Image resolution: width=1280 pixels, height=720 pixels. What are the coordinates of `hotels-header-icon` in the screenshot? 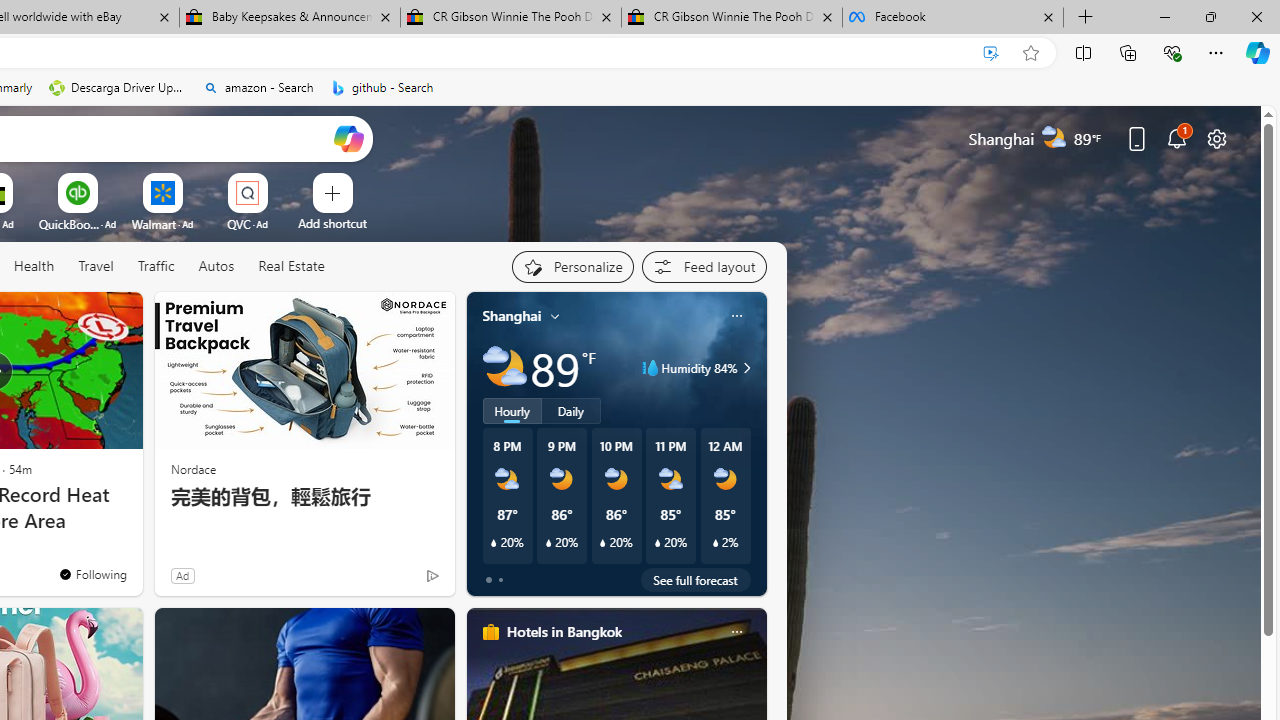 It's located at (490, 632).